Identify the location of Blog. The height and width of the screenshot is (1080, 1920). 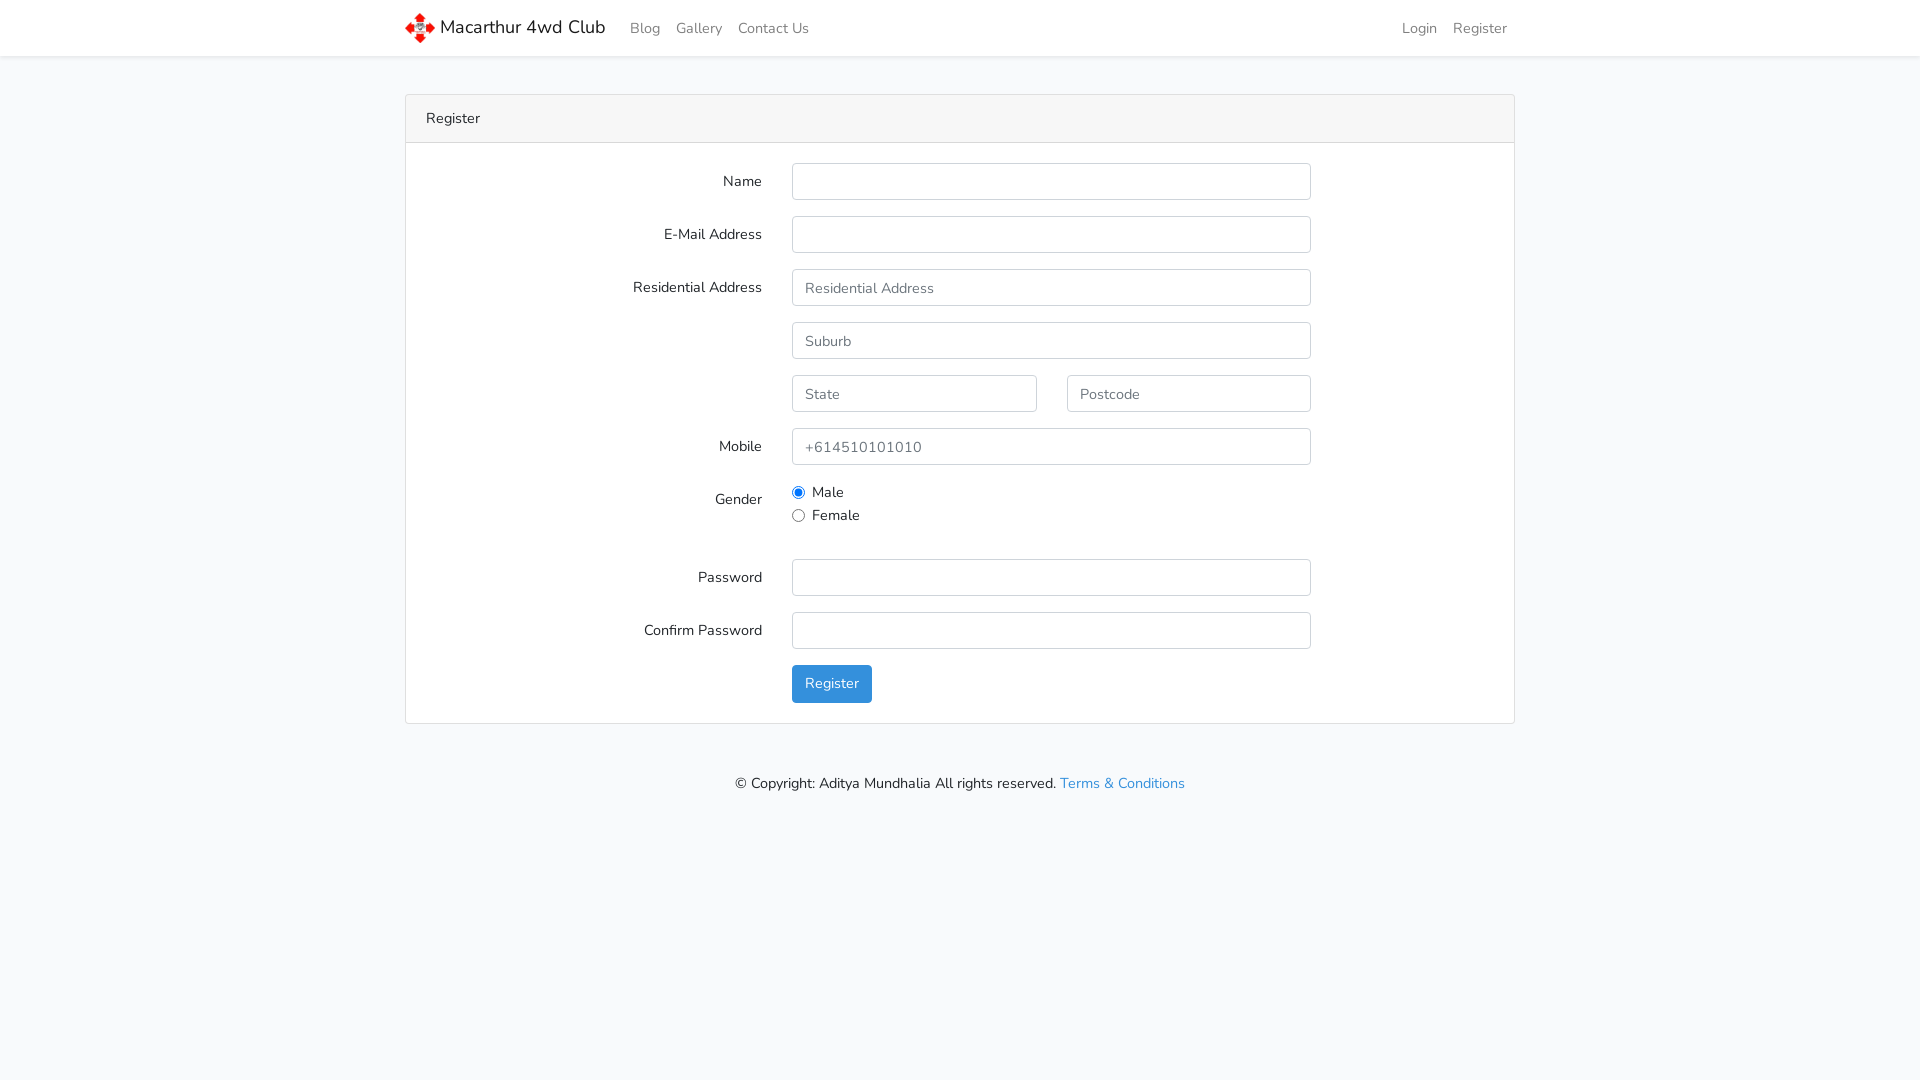
(645, 28).